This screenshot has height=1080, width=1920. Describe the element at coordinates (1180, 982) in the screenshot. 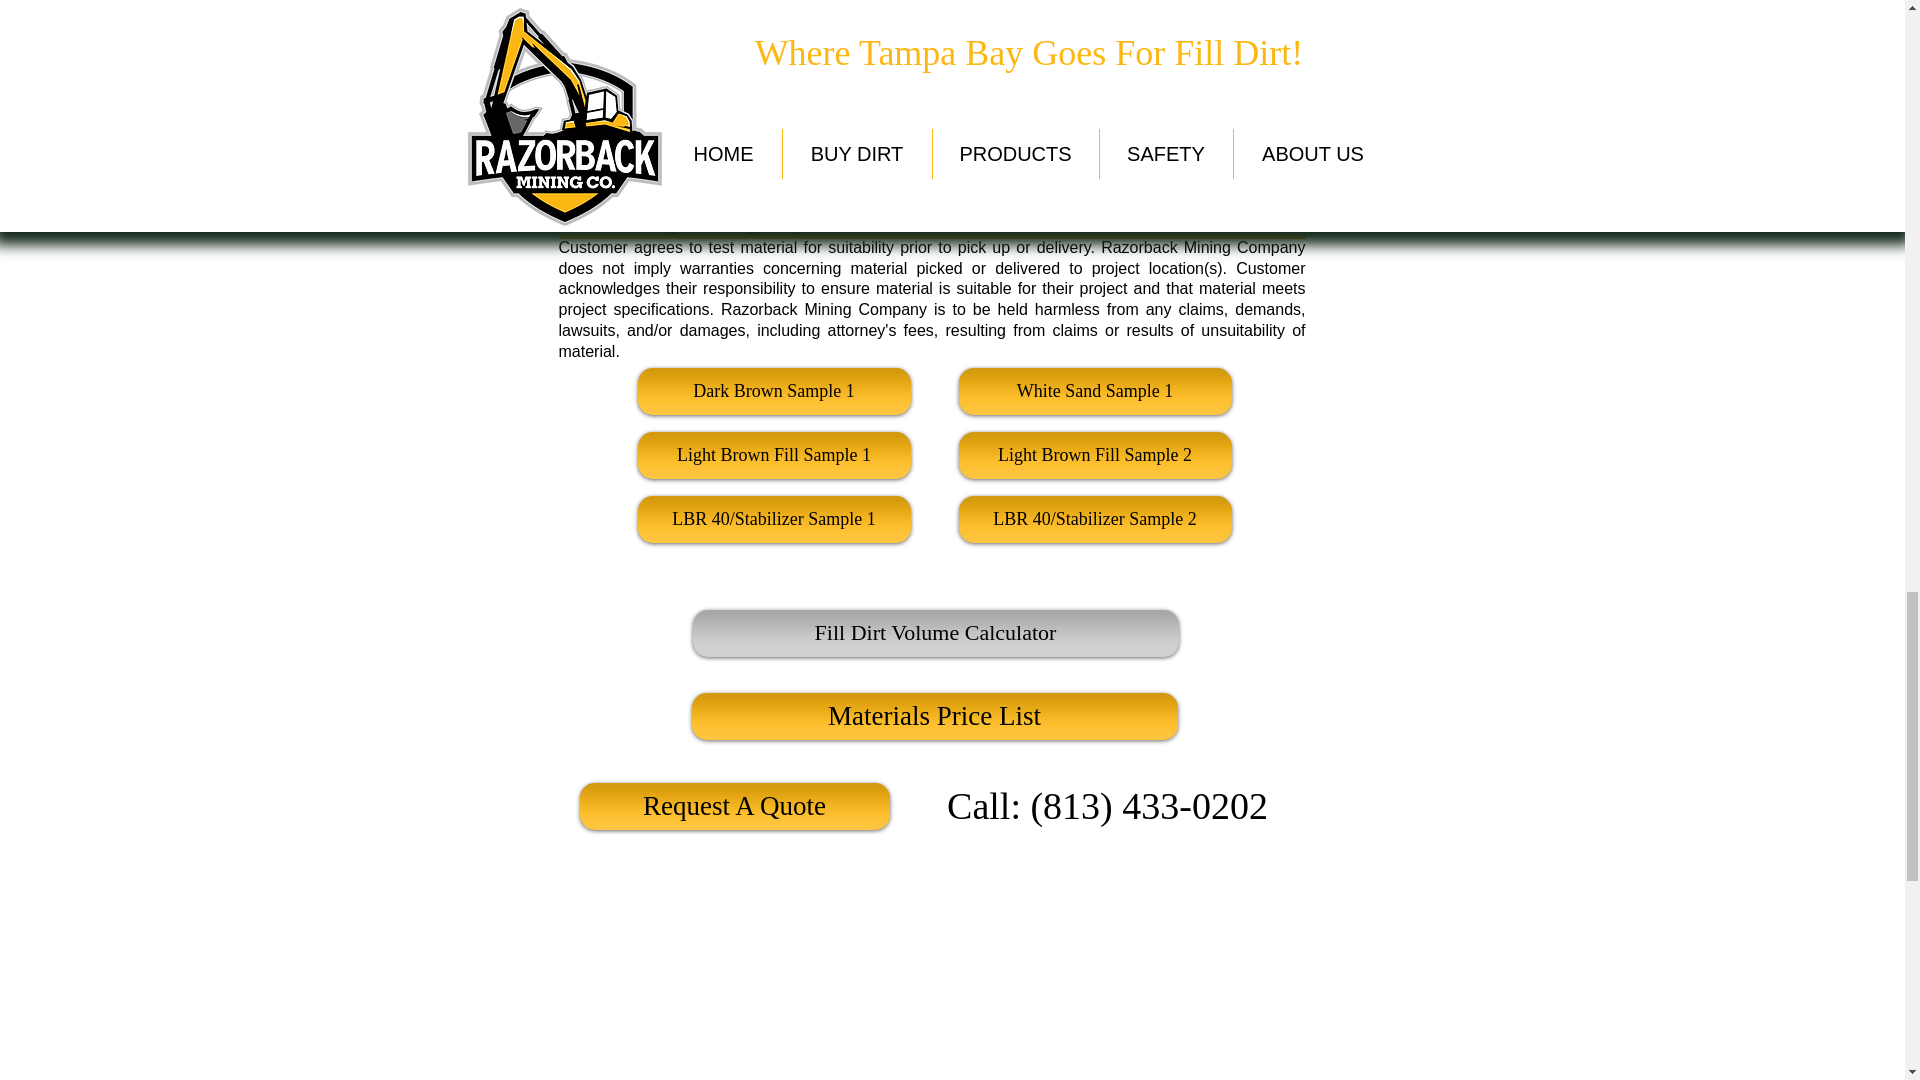

I see `Embedded Content` at that location.